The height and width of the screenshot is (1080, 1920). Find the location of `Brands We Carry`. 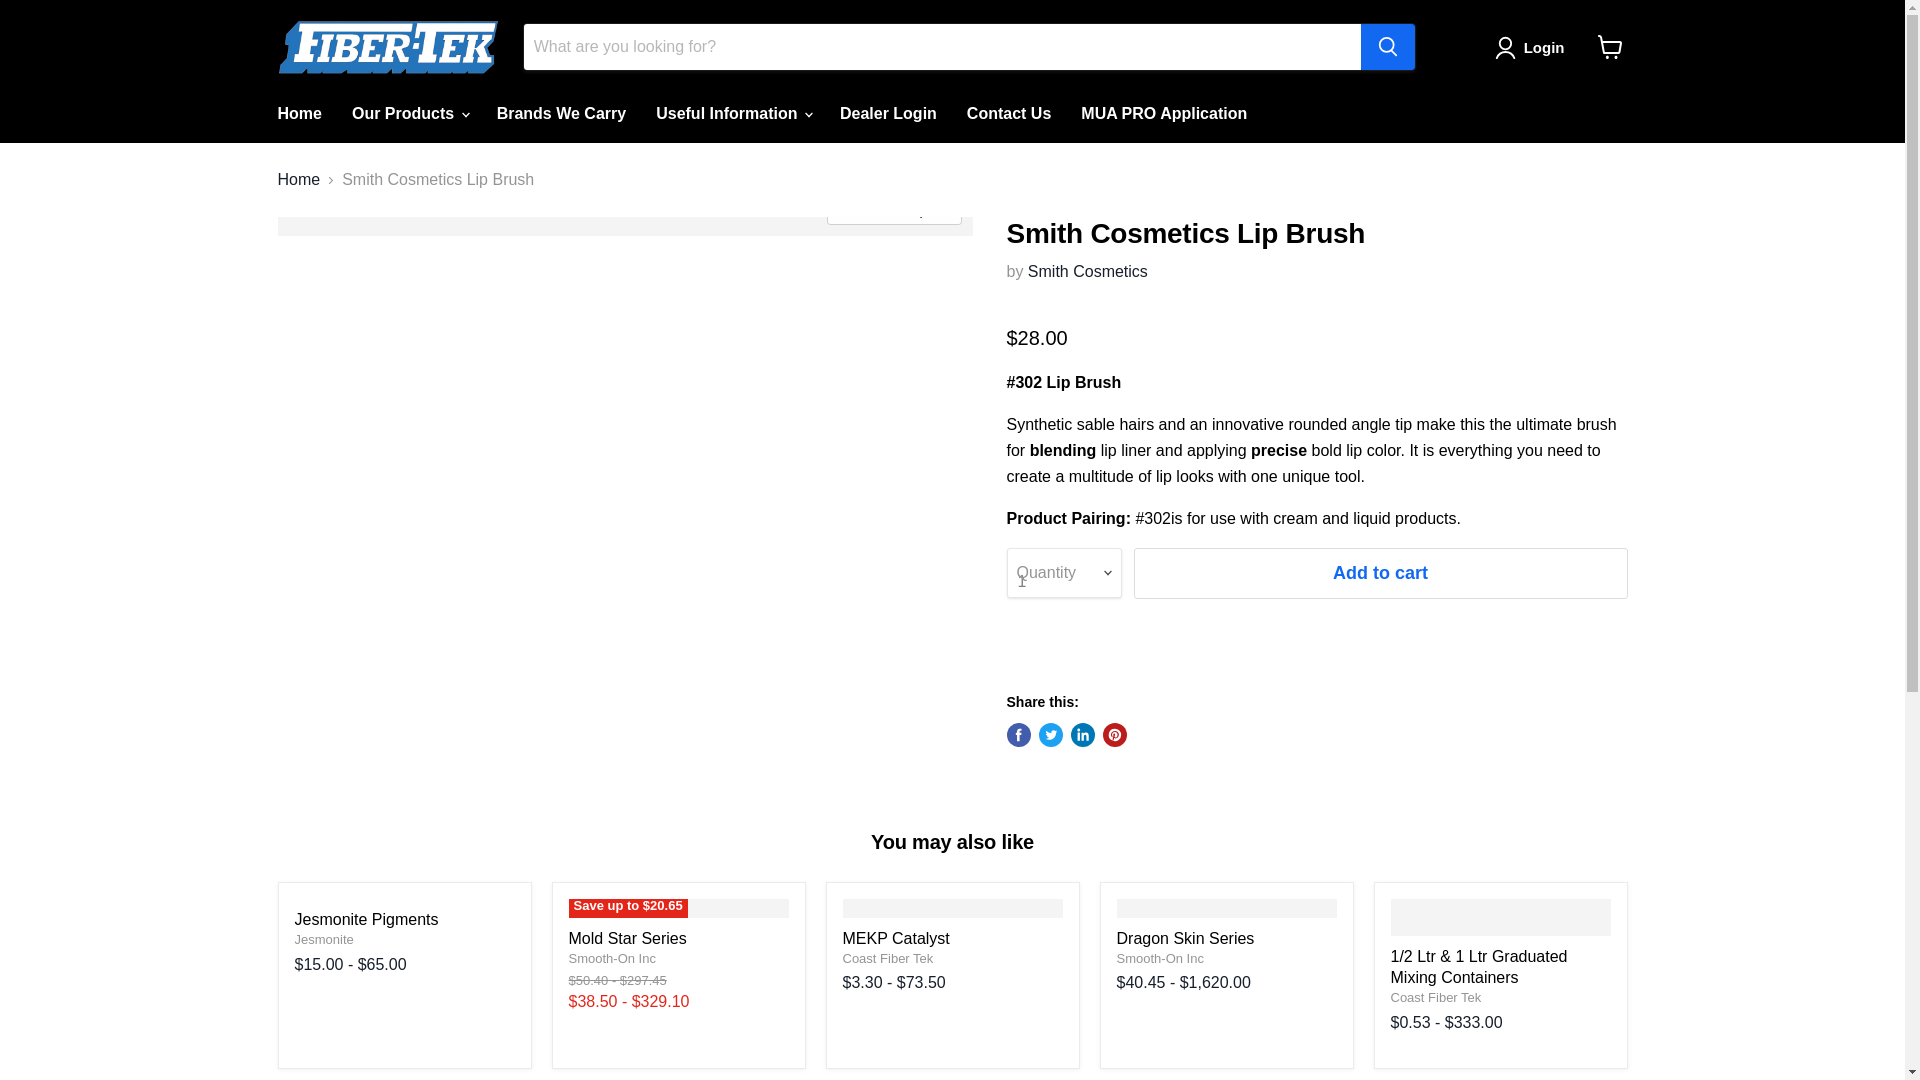

Brands We Carry is located at coordinates (561, 114).